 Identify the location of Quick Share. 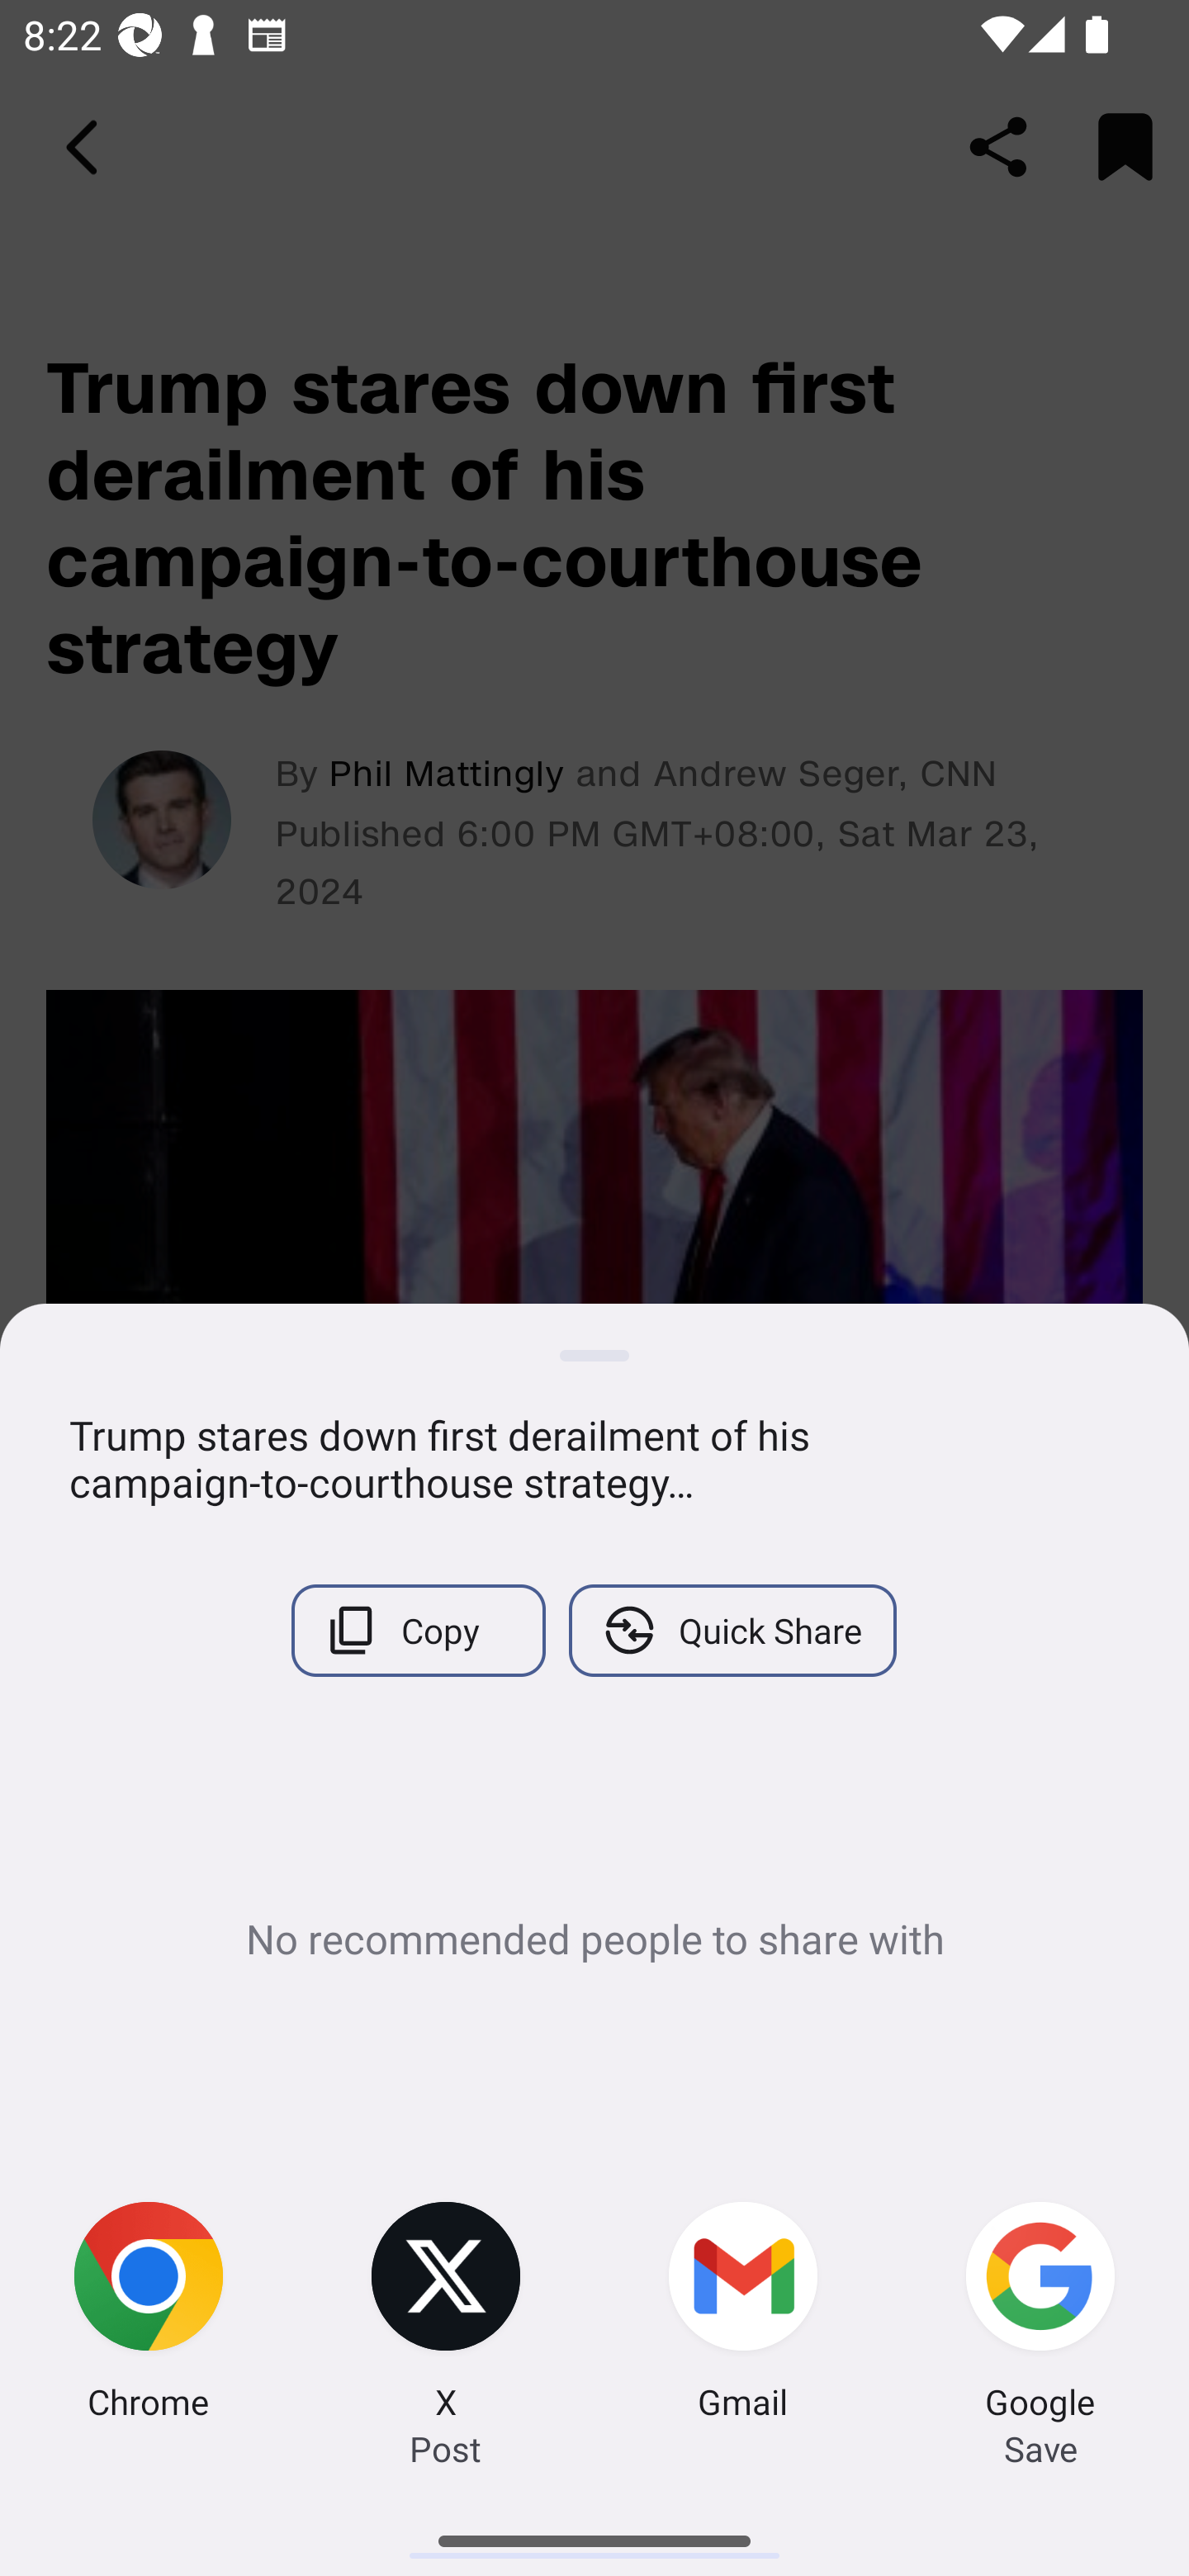
(732, 1630).